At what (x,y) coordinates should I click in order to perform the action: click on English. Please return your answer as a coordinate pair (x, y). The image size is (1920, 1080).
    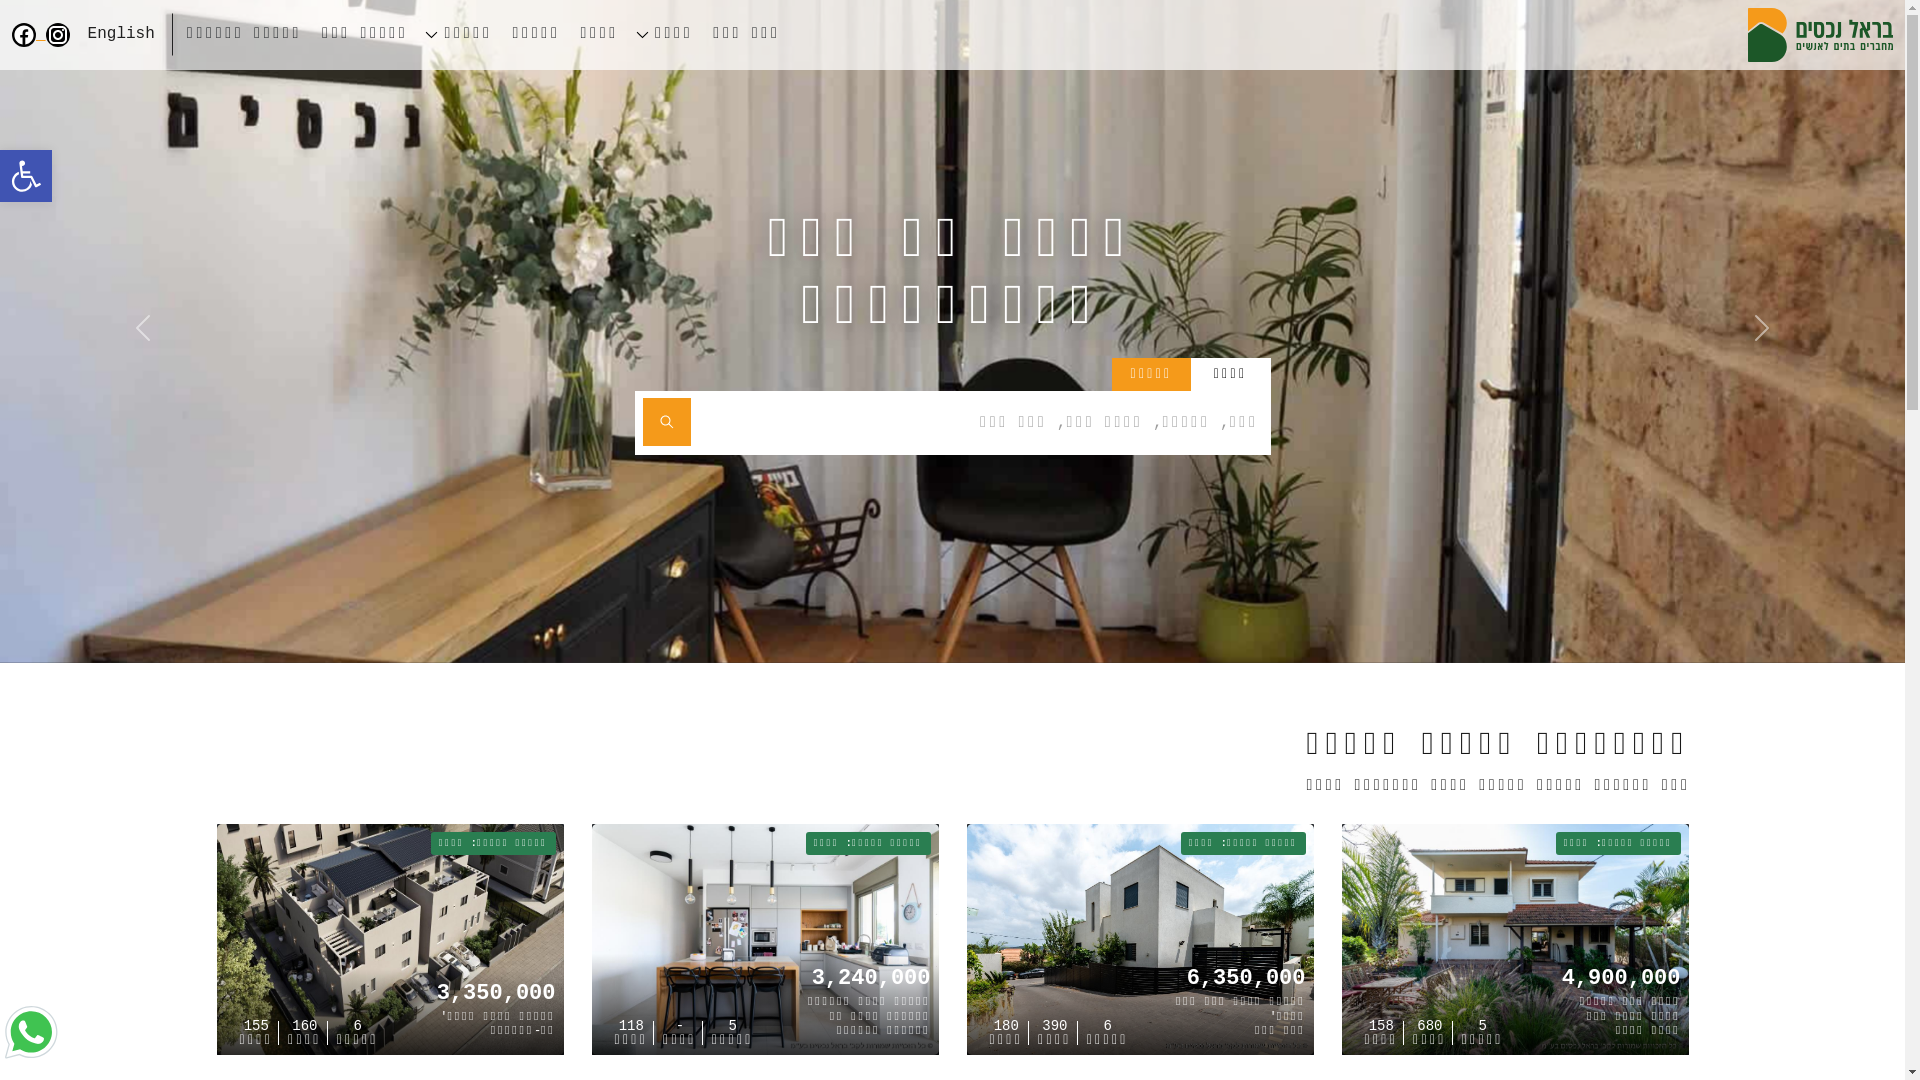
    Looking at the image, I should click on (122, 34).